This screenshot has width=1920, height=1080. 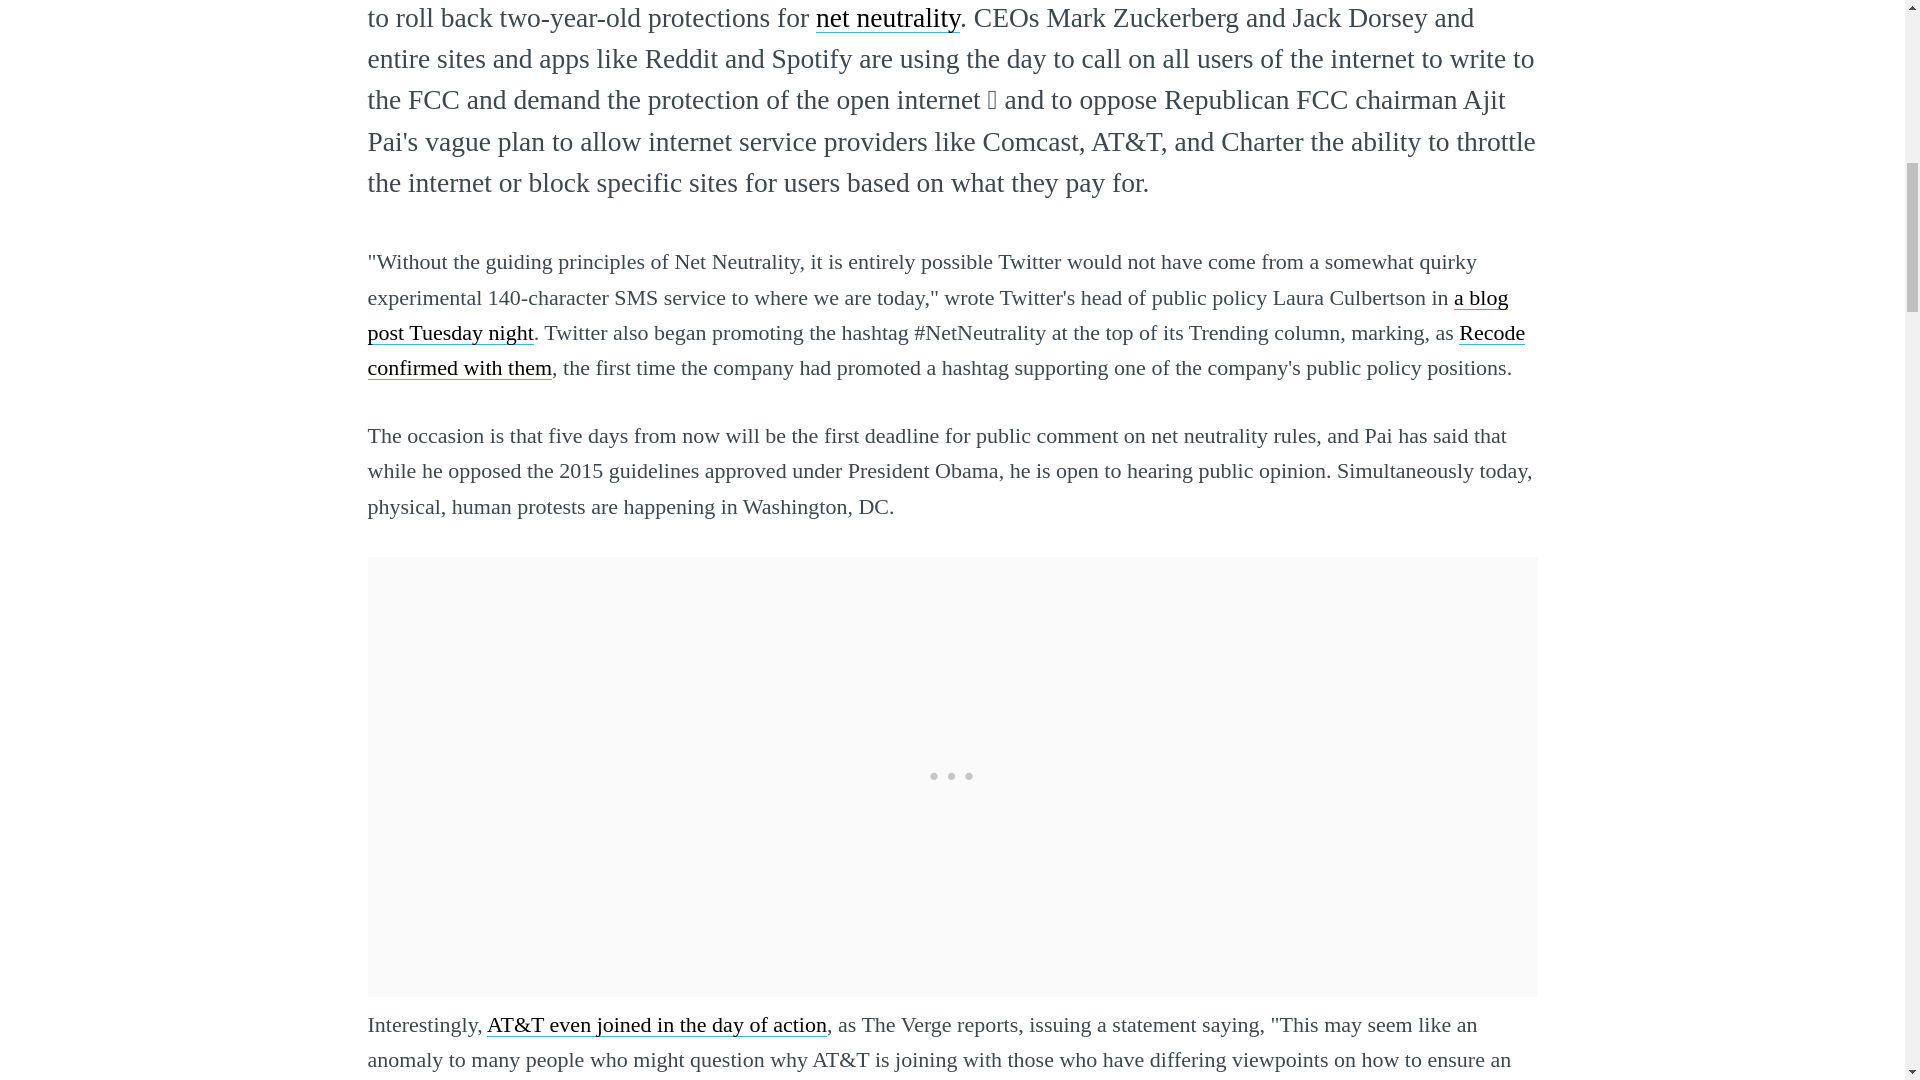 I want to click on a blog post Tuesday night, so click(x=938, y=314).